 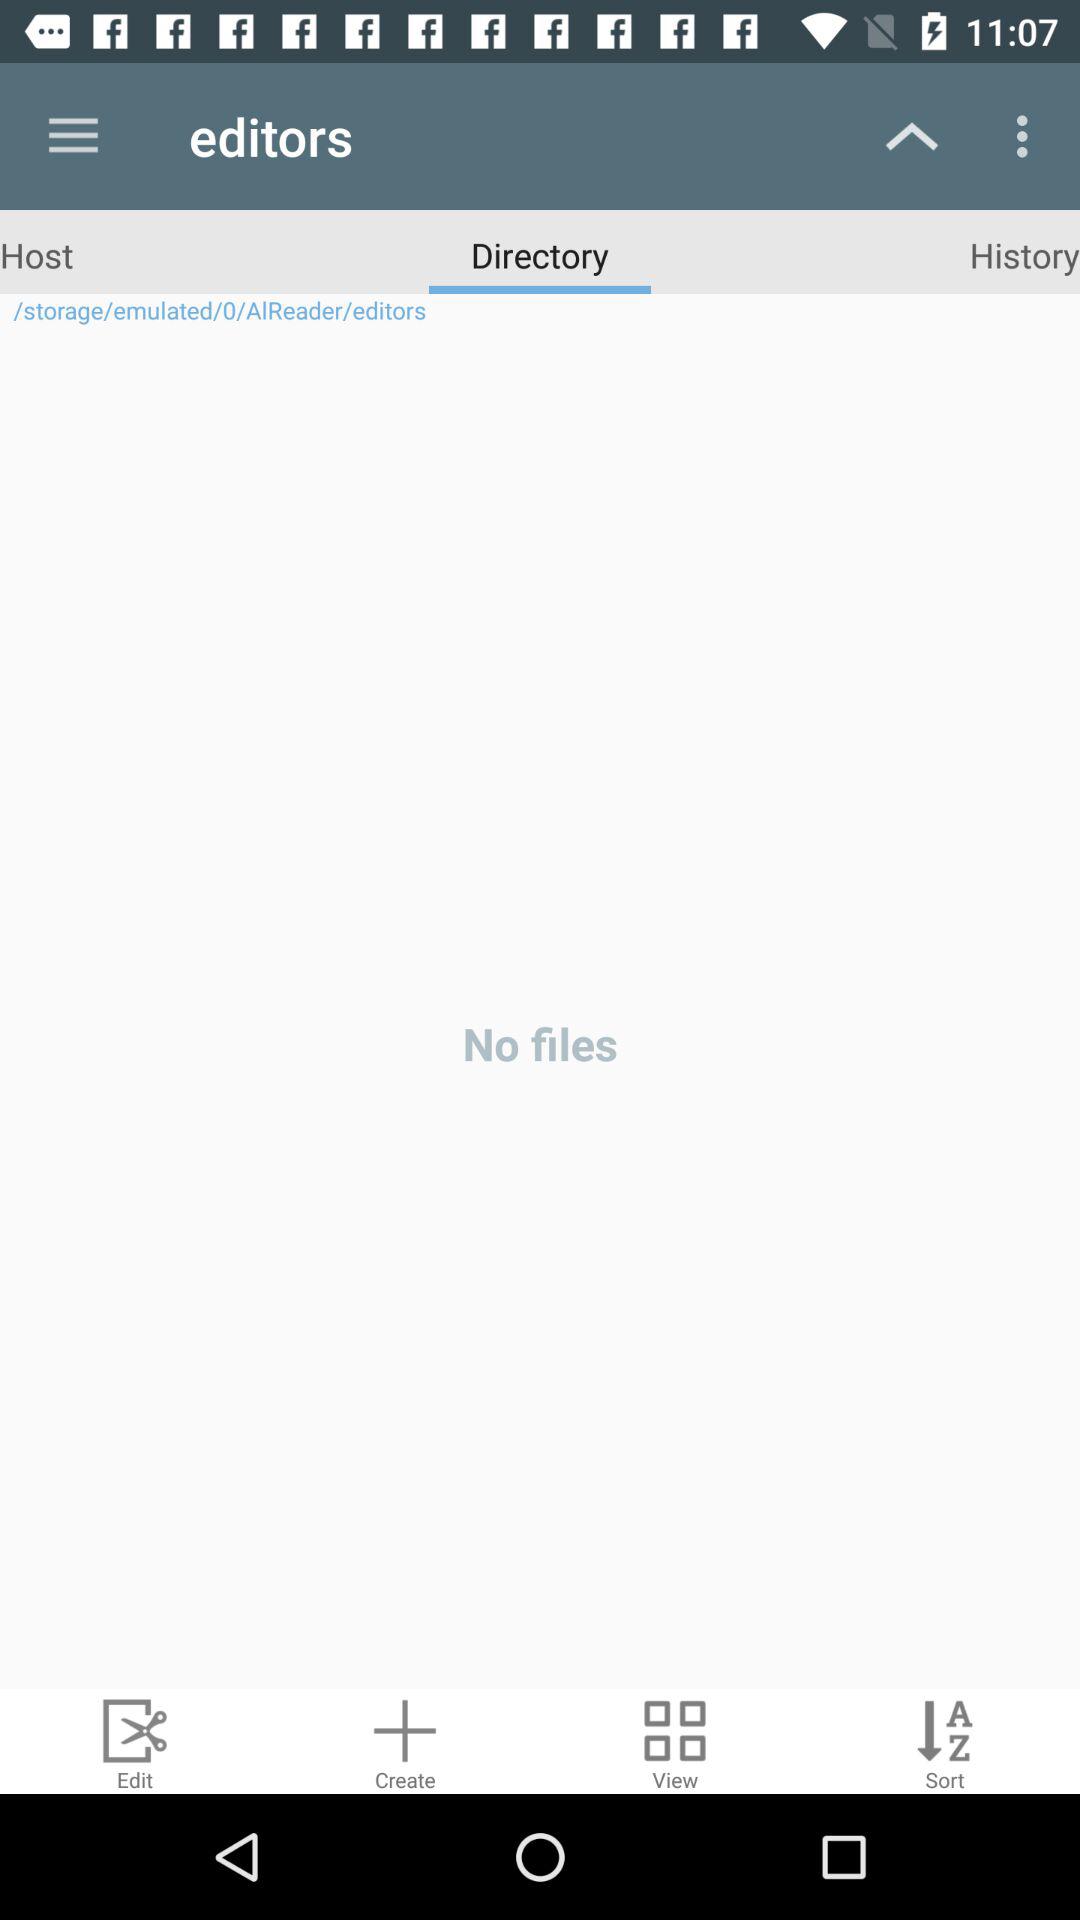 I want to click on turn off icon next to editors icon, so click(x=73, y=136).